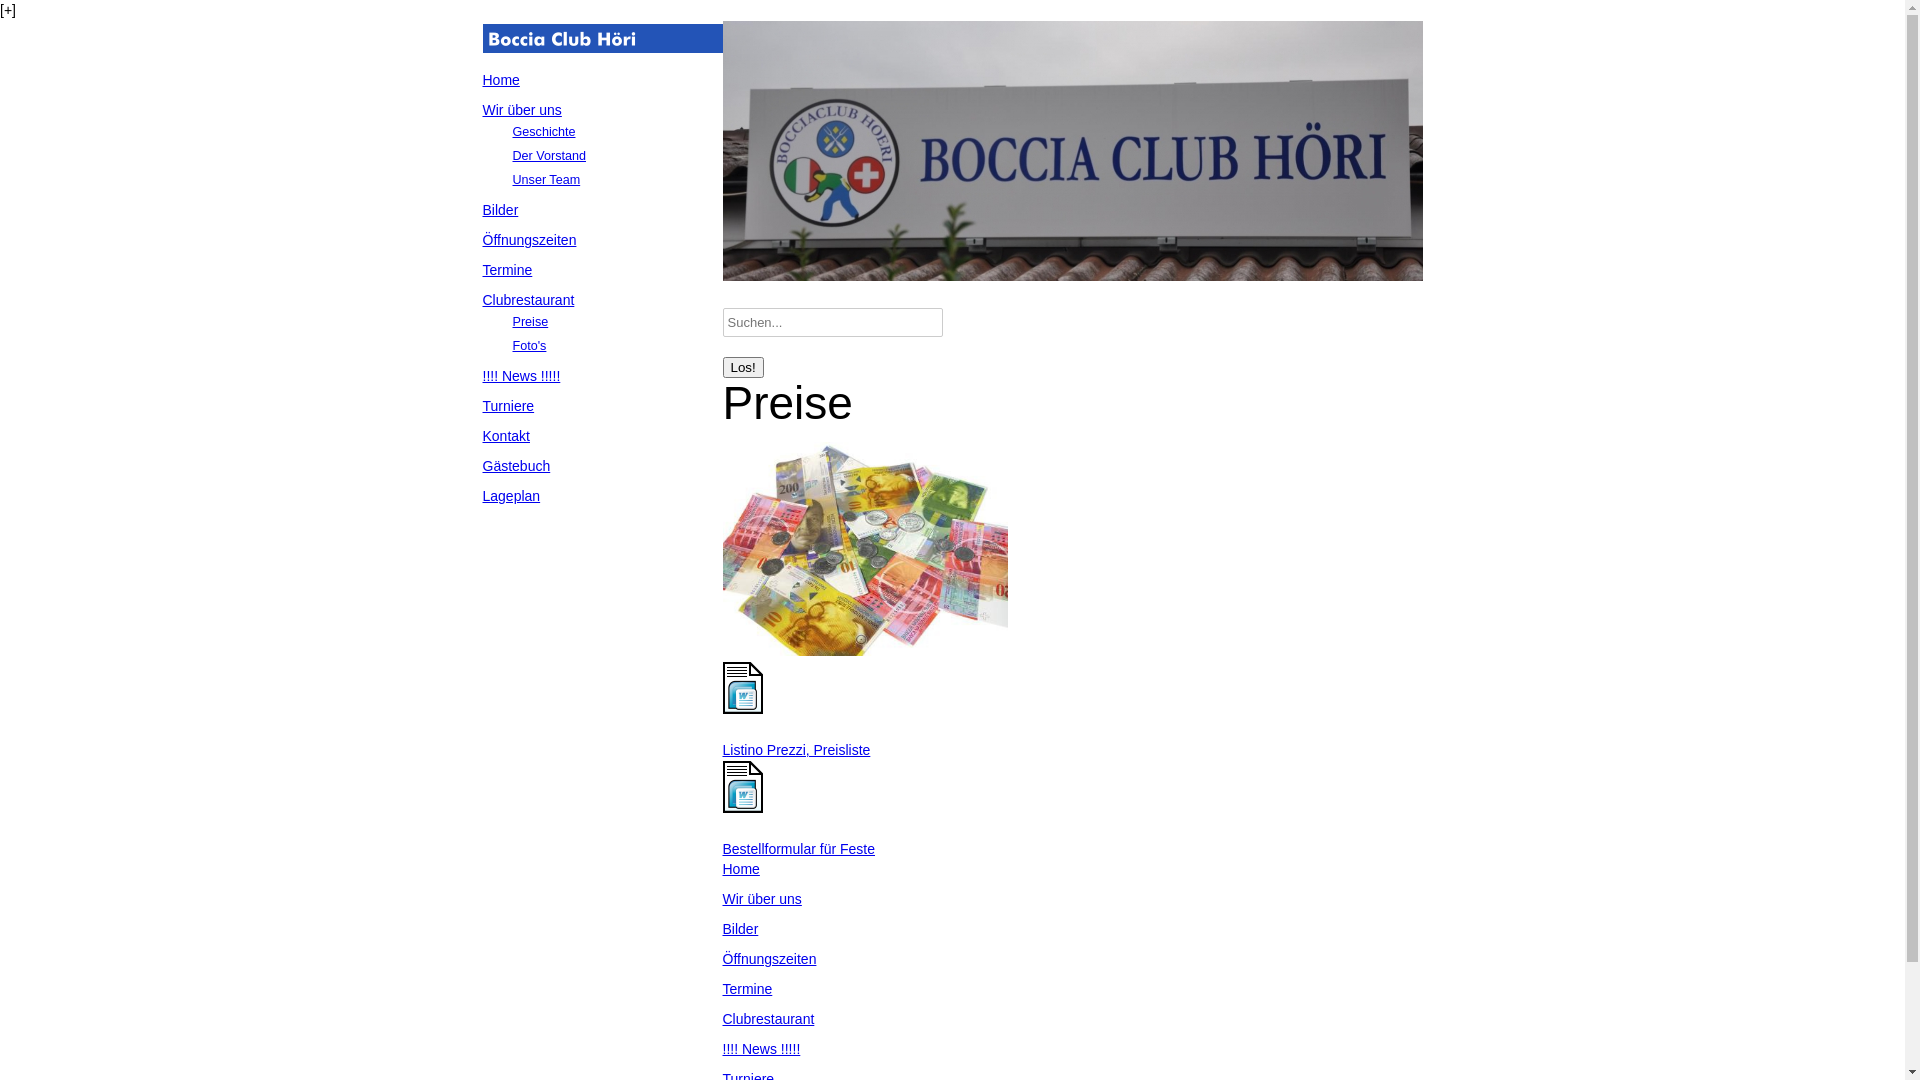 This screenshot has width=1920, height=1080. I want to click on Unser Team, so click(546, 180).